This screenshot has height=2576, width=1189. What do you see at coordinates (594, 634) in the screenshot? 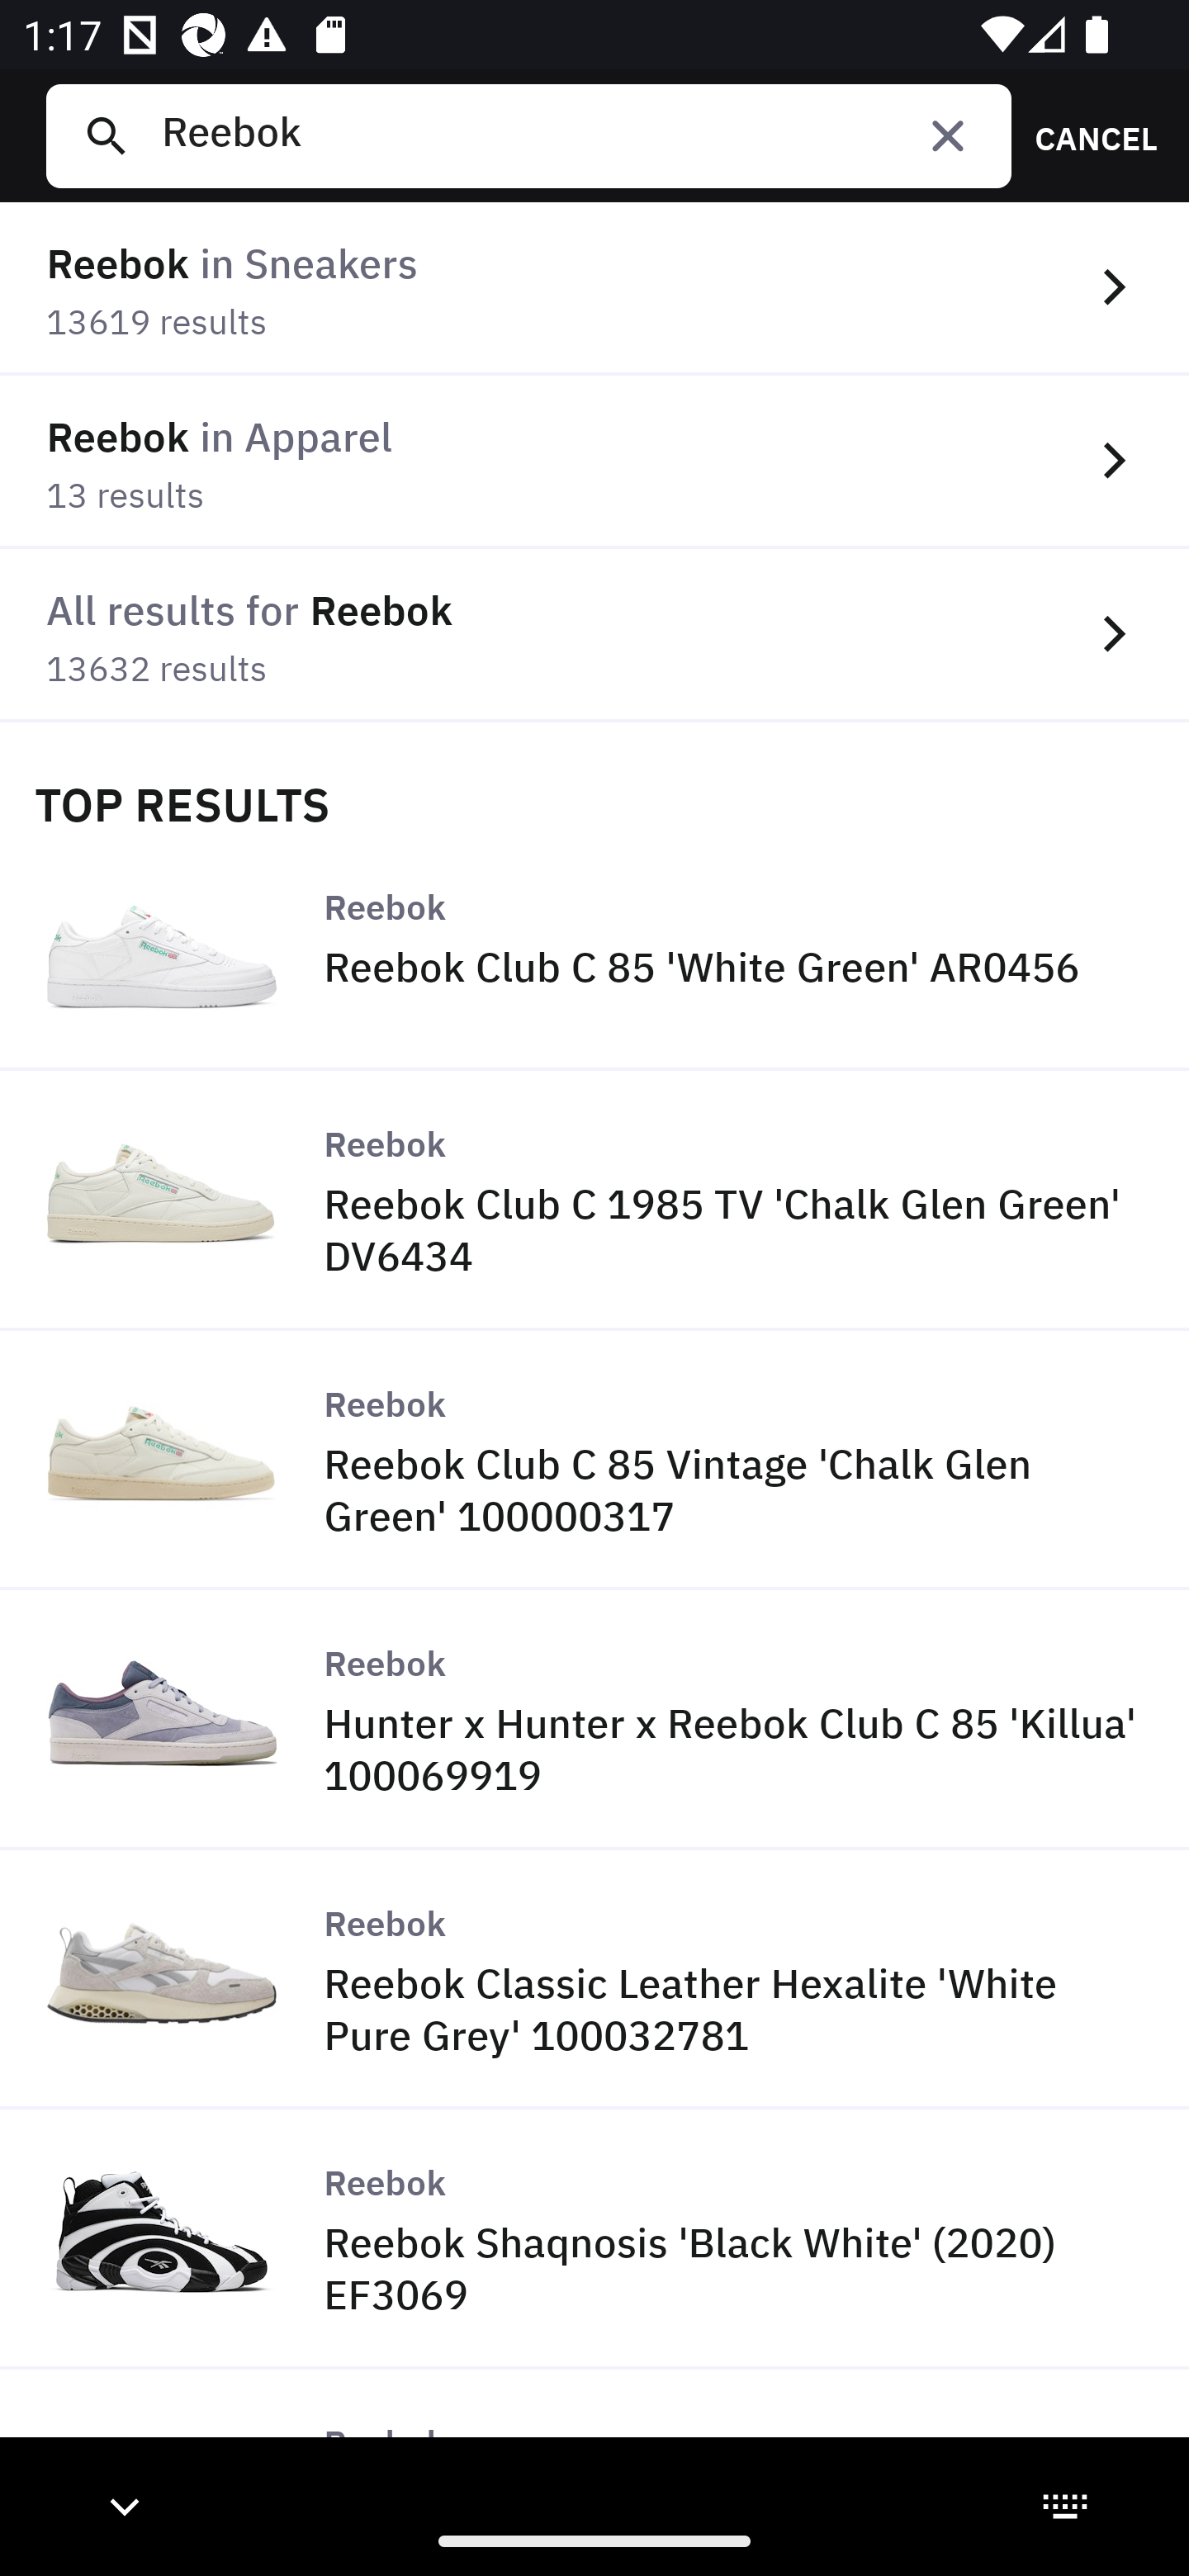
I see `All results for  Reebok 13632 results ` at bounding box center [594, 634].